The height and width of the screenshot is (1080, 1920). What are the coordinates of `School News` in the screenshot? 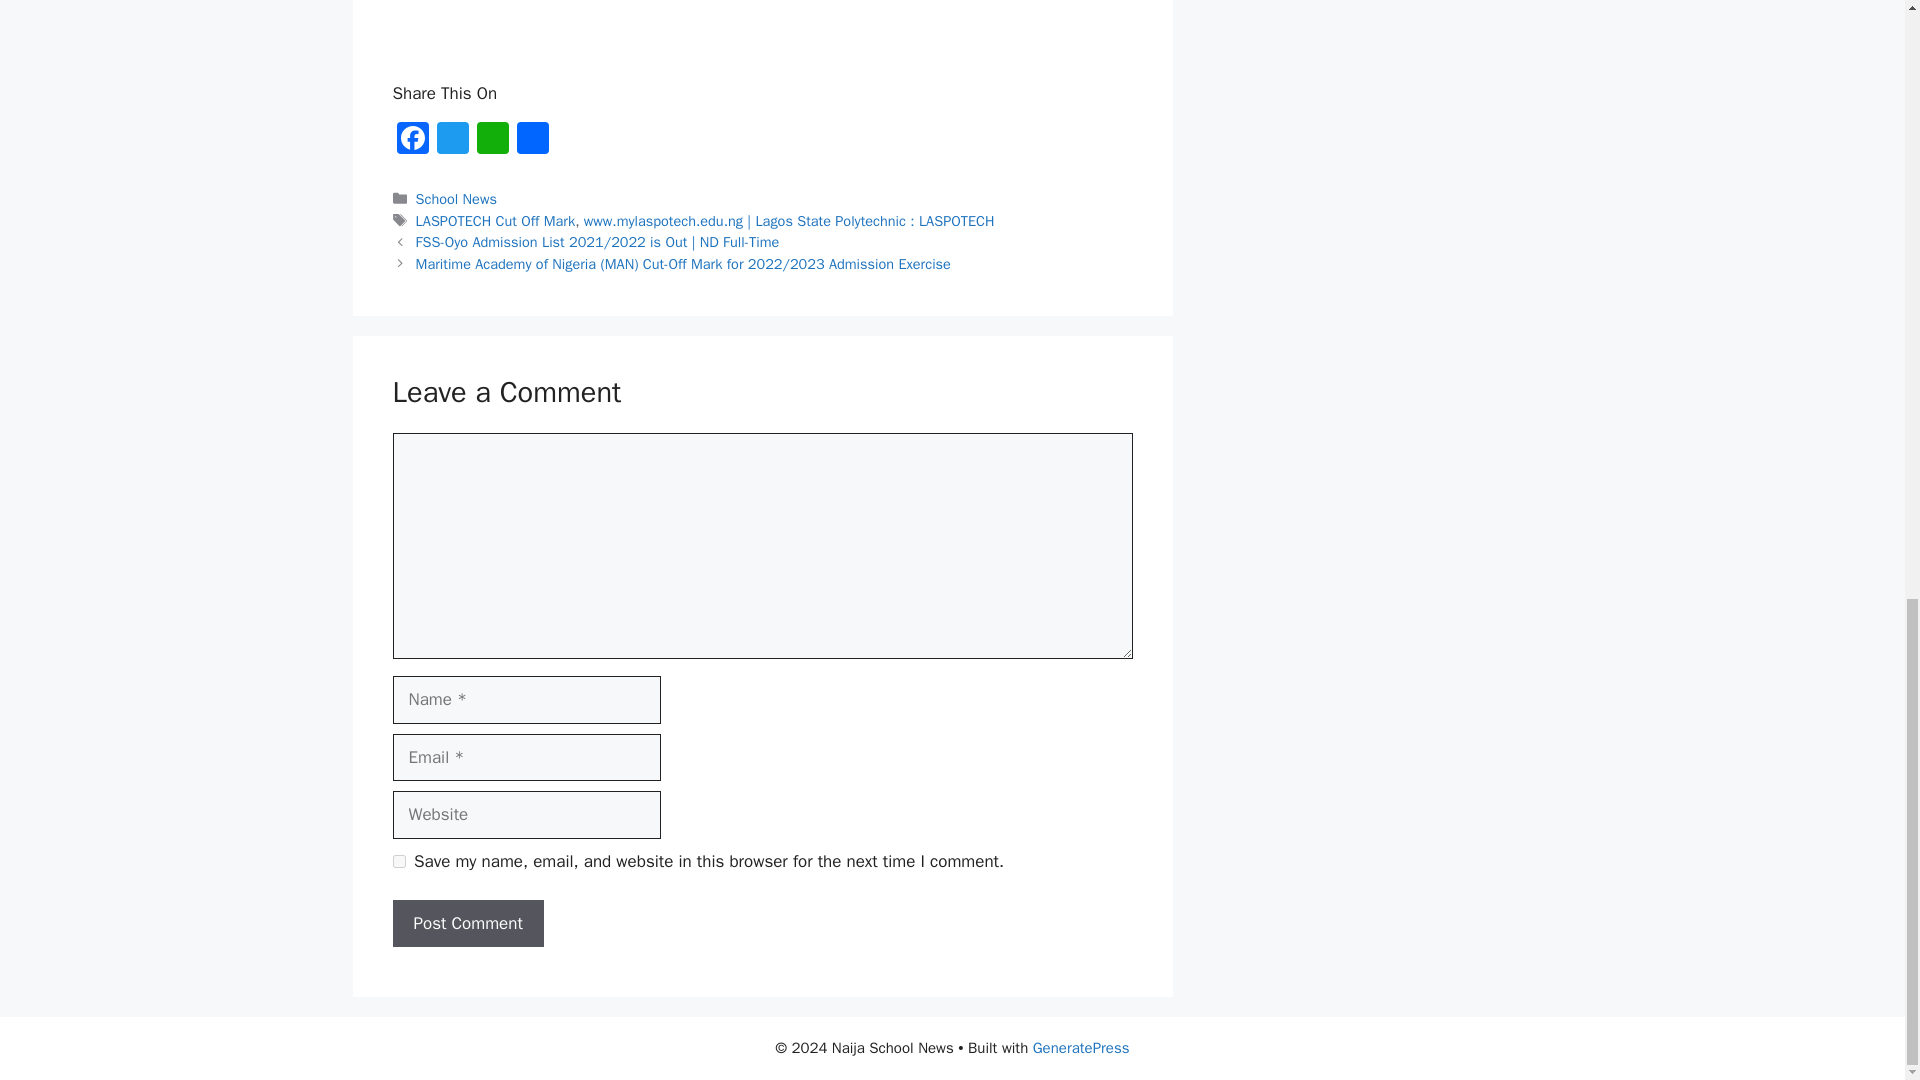 It's located at (456, 199).